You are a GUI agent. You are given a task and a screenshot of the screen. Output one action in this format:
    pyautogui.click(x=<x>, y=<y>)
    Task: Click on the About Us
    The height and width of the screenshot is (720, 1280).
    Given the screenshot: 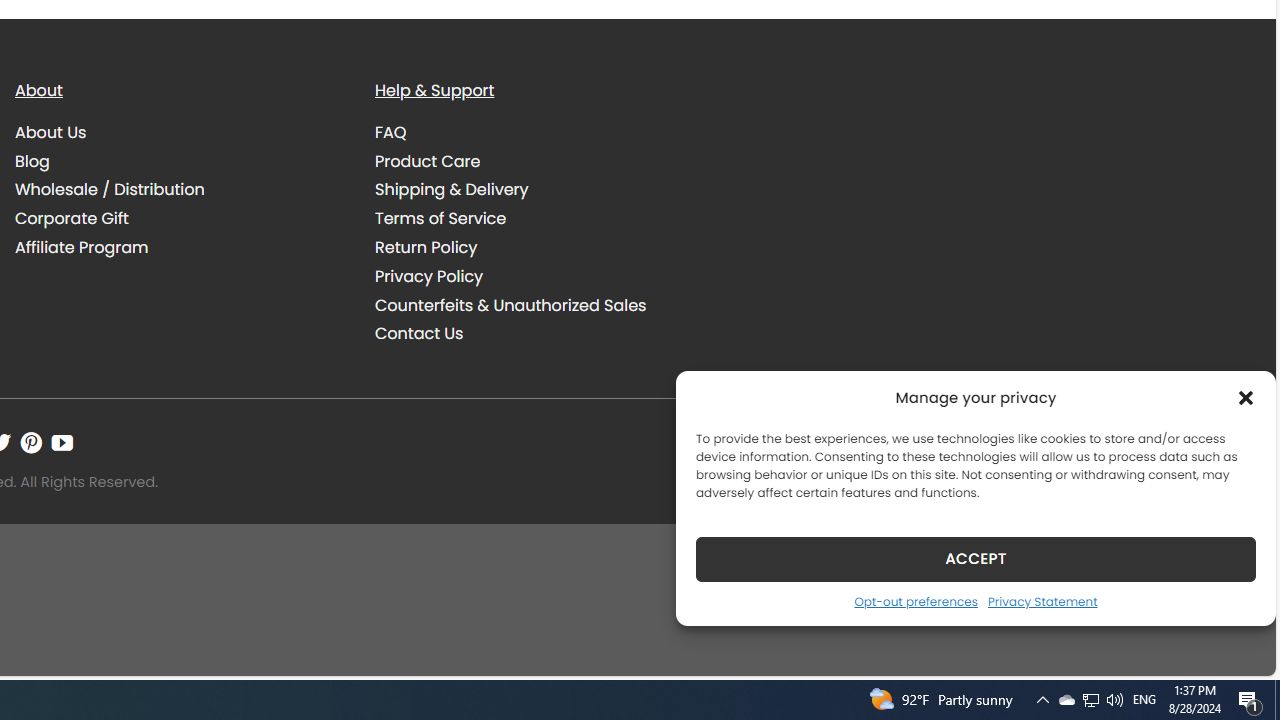 What is the action you would take?
    pyautogui.click(x=180, y=132)
    